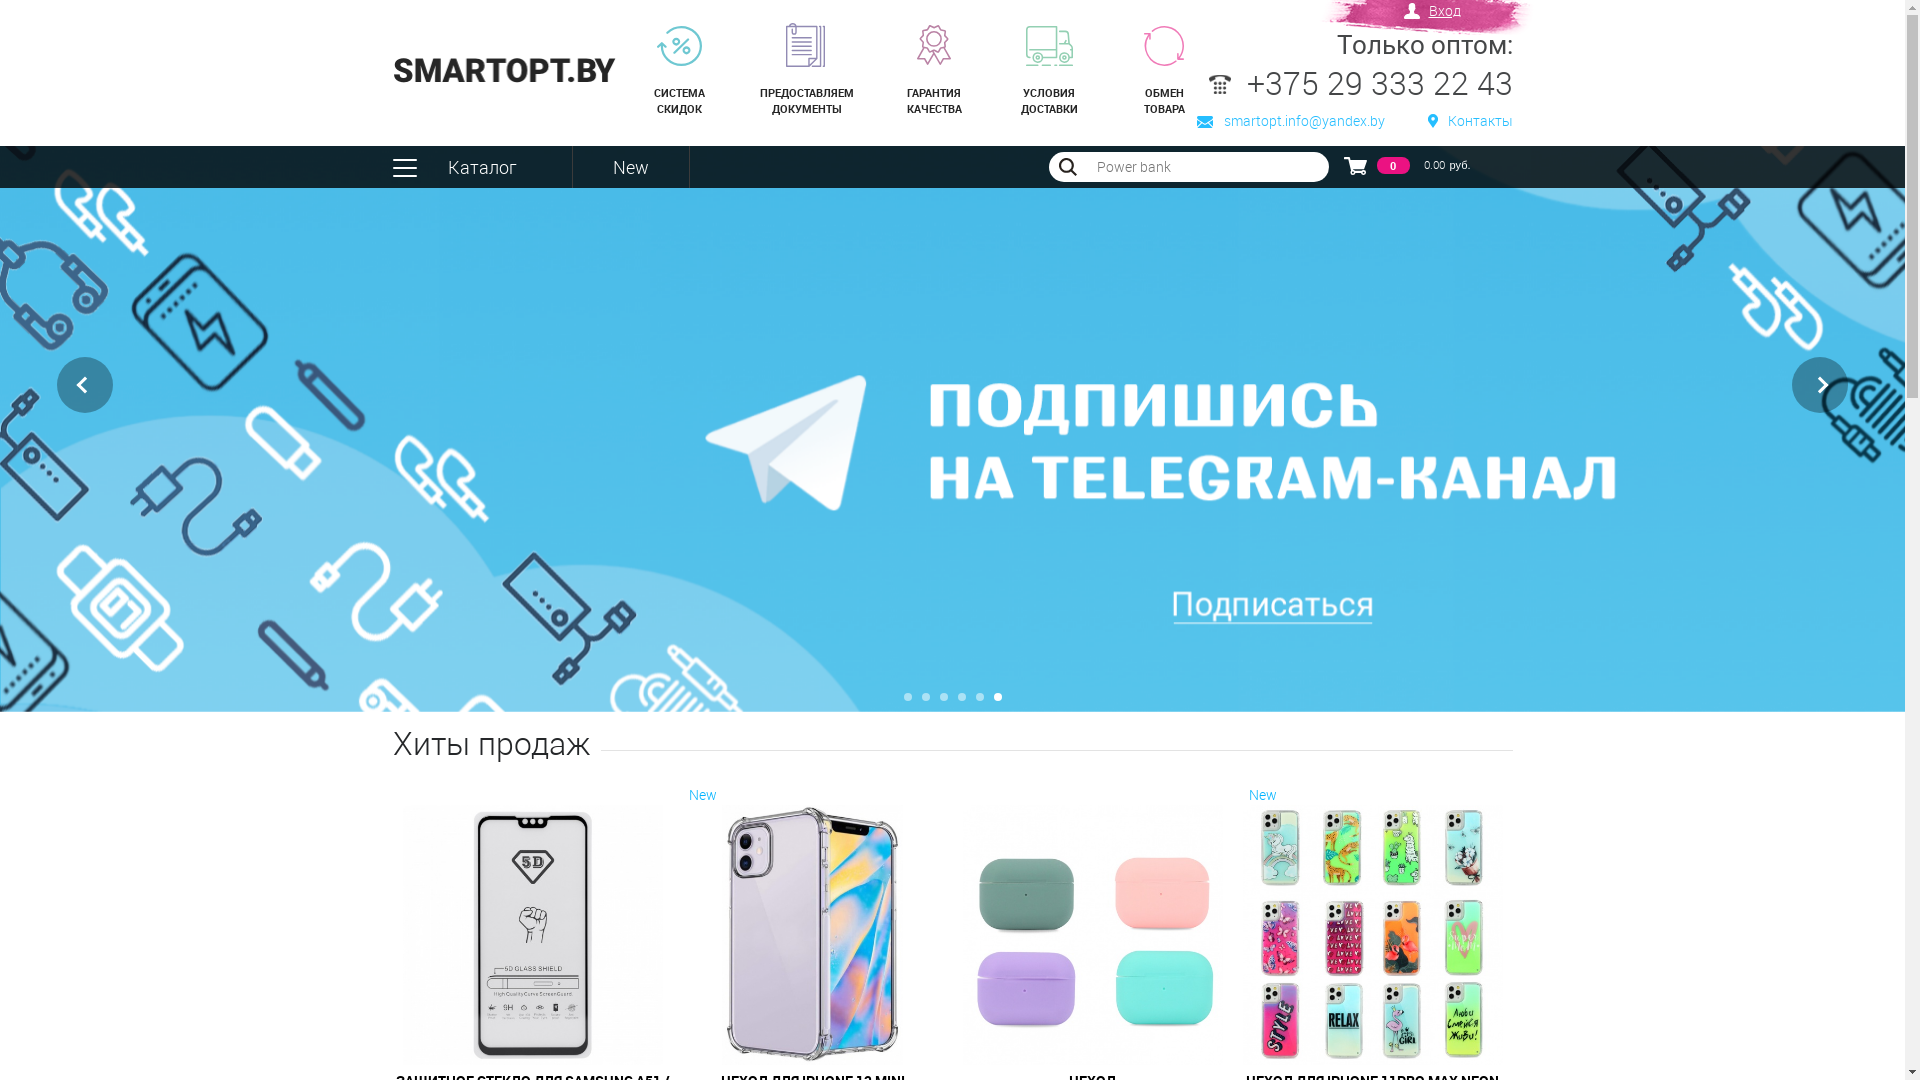 Image resolution: width=1920 pixels, height=1080 pixels. What do you see at coordinates (85, 385) in the screenshot?
I see `Previous` at bounding box center [85, 385].